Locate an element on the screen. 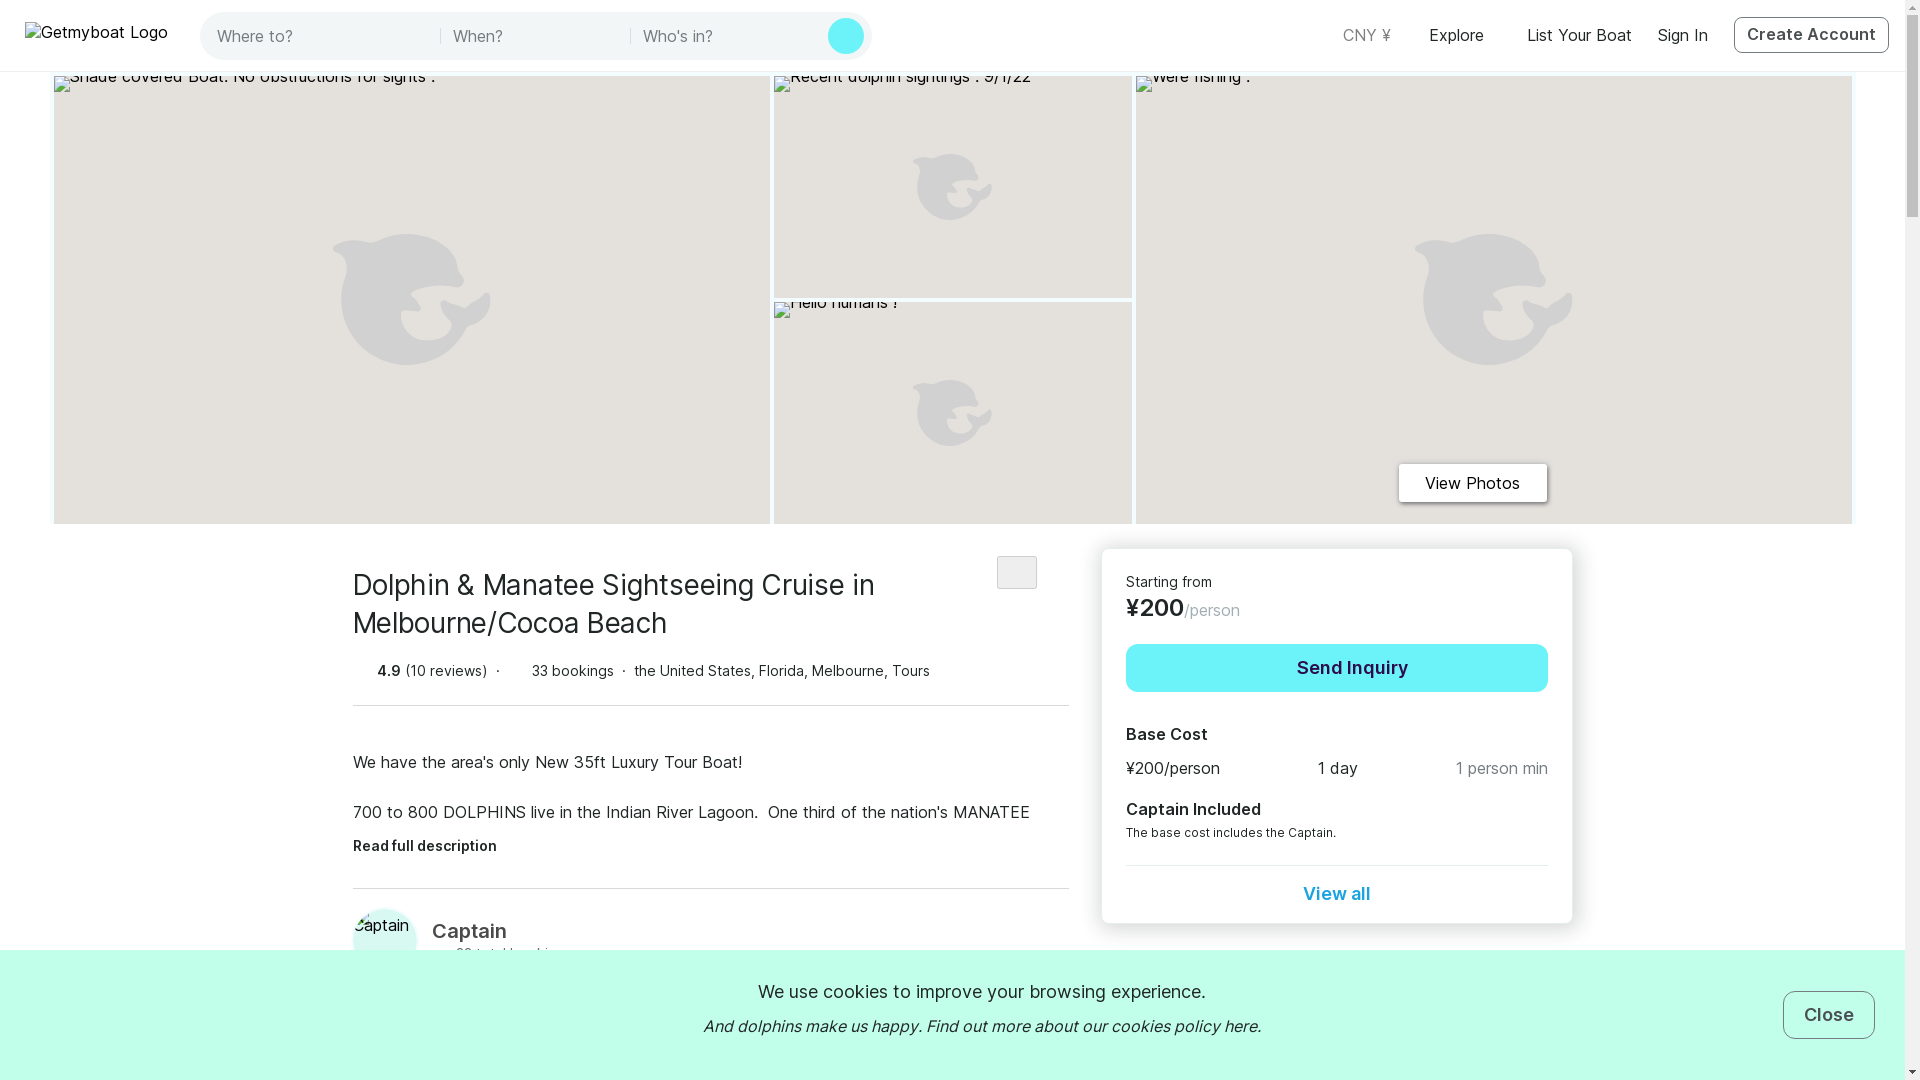  Sign In is located at coordinates (1683, 34).